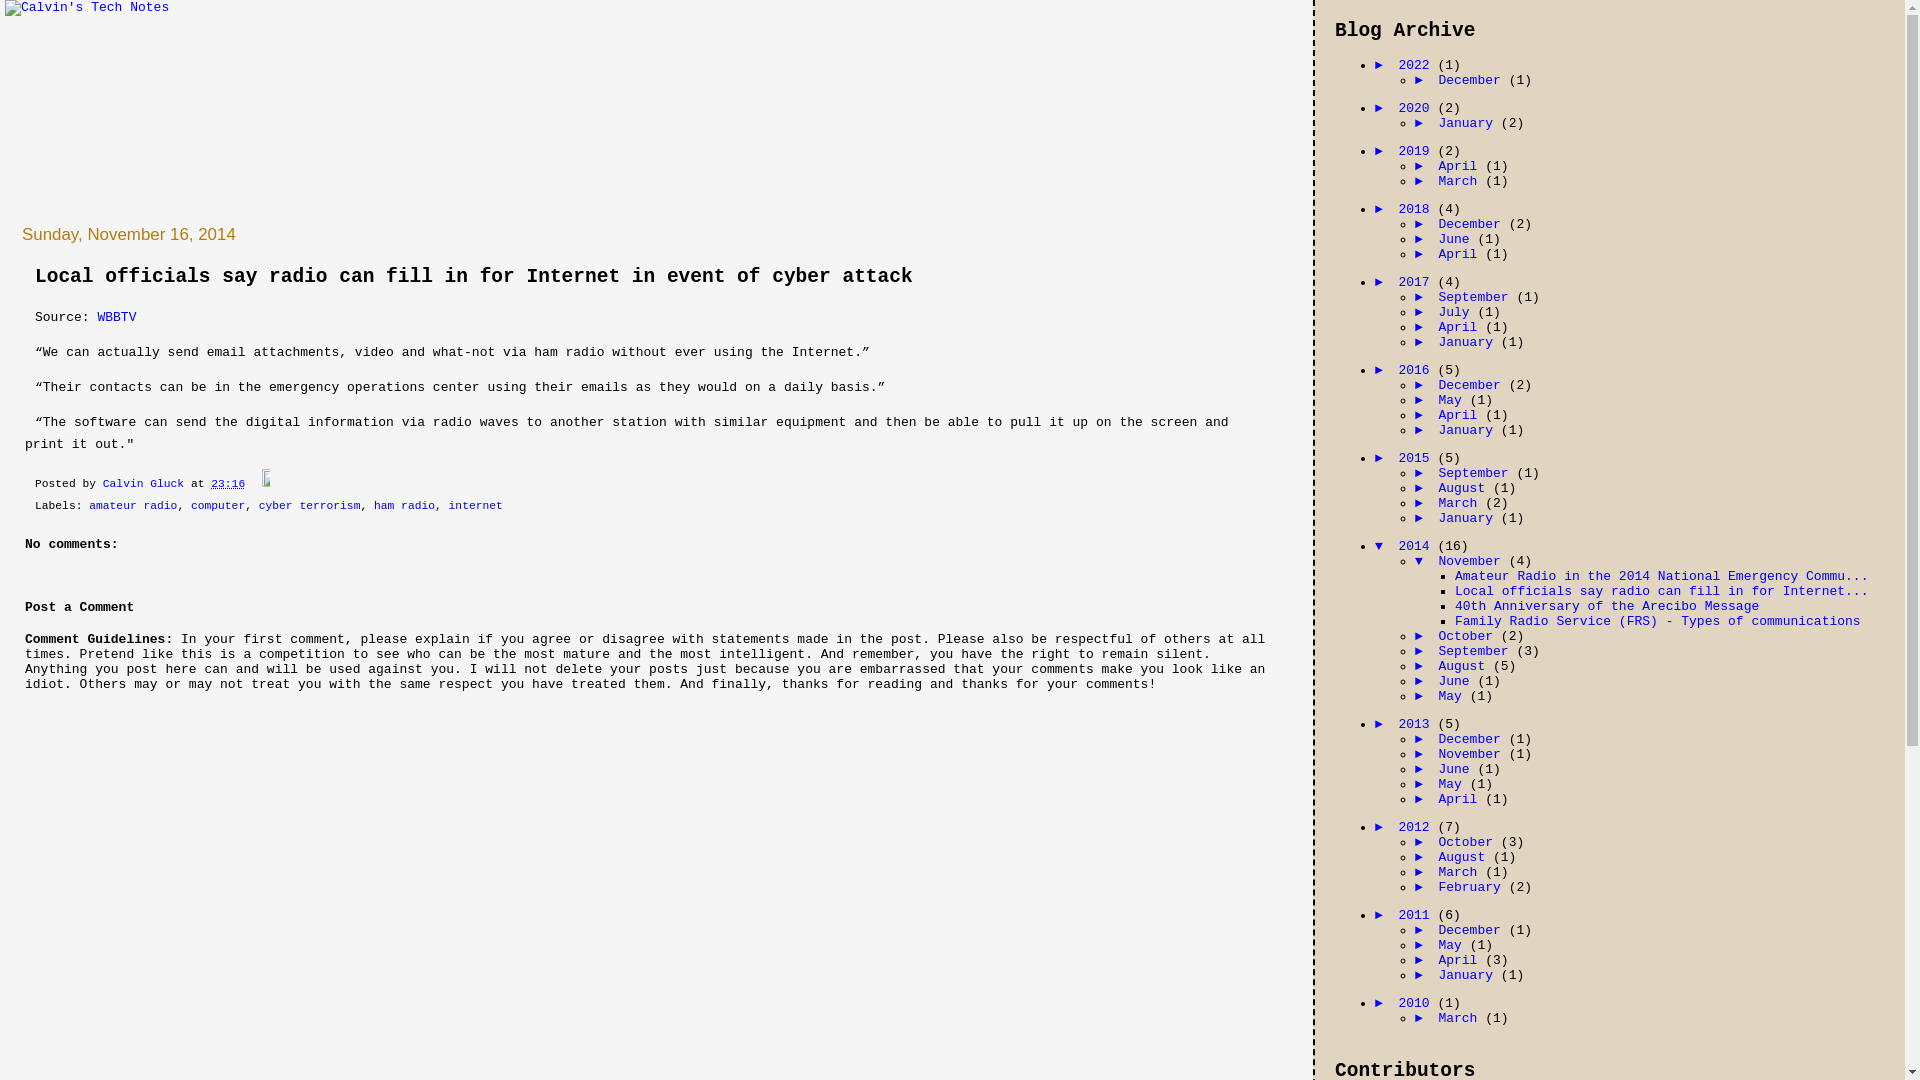 This screenshot has height=1080, width=1920. Describe the element at coordinates (1462, 166) in the screenshot. I see `April` at that location.